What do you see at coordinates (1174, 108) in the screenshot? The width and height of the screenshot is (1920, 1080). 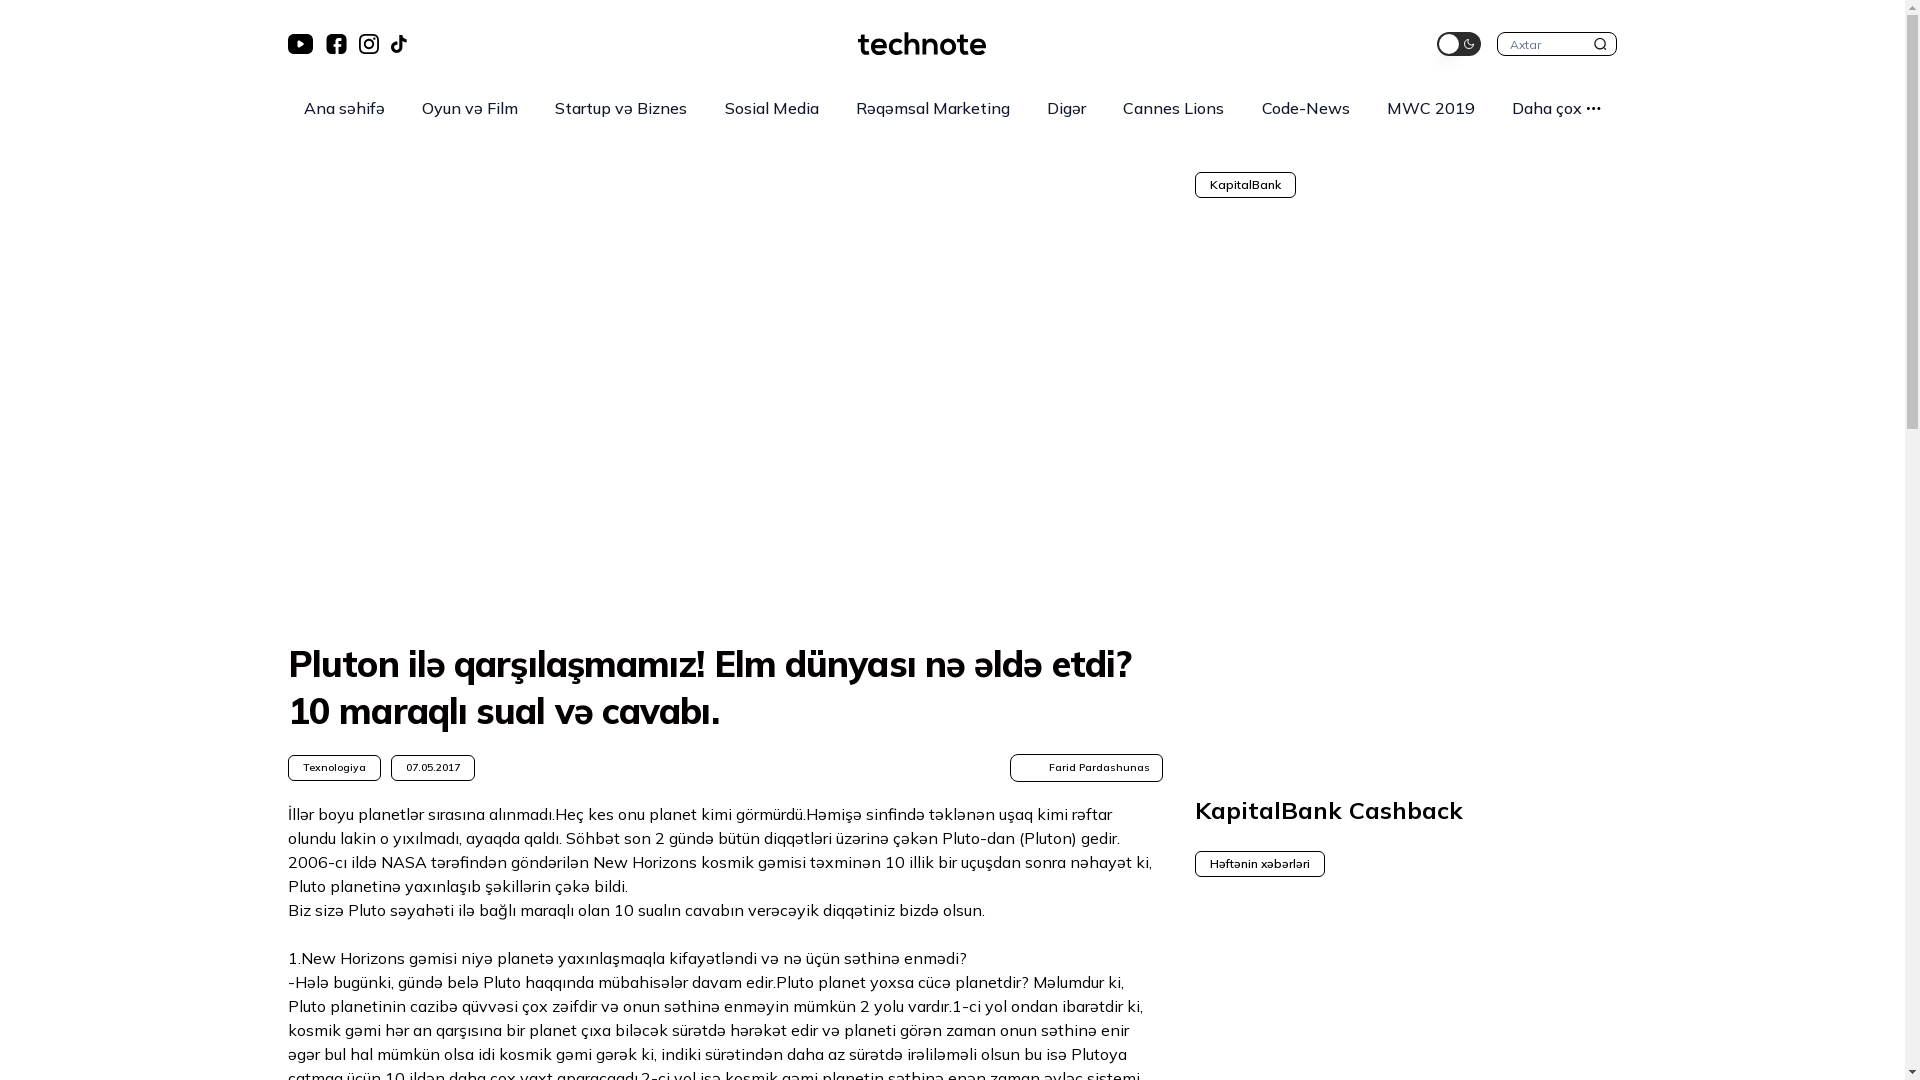 I see `Cannes Lions` at bounding box center [1174, 108].